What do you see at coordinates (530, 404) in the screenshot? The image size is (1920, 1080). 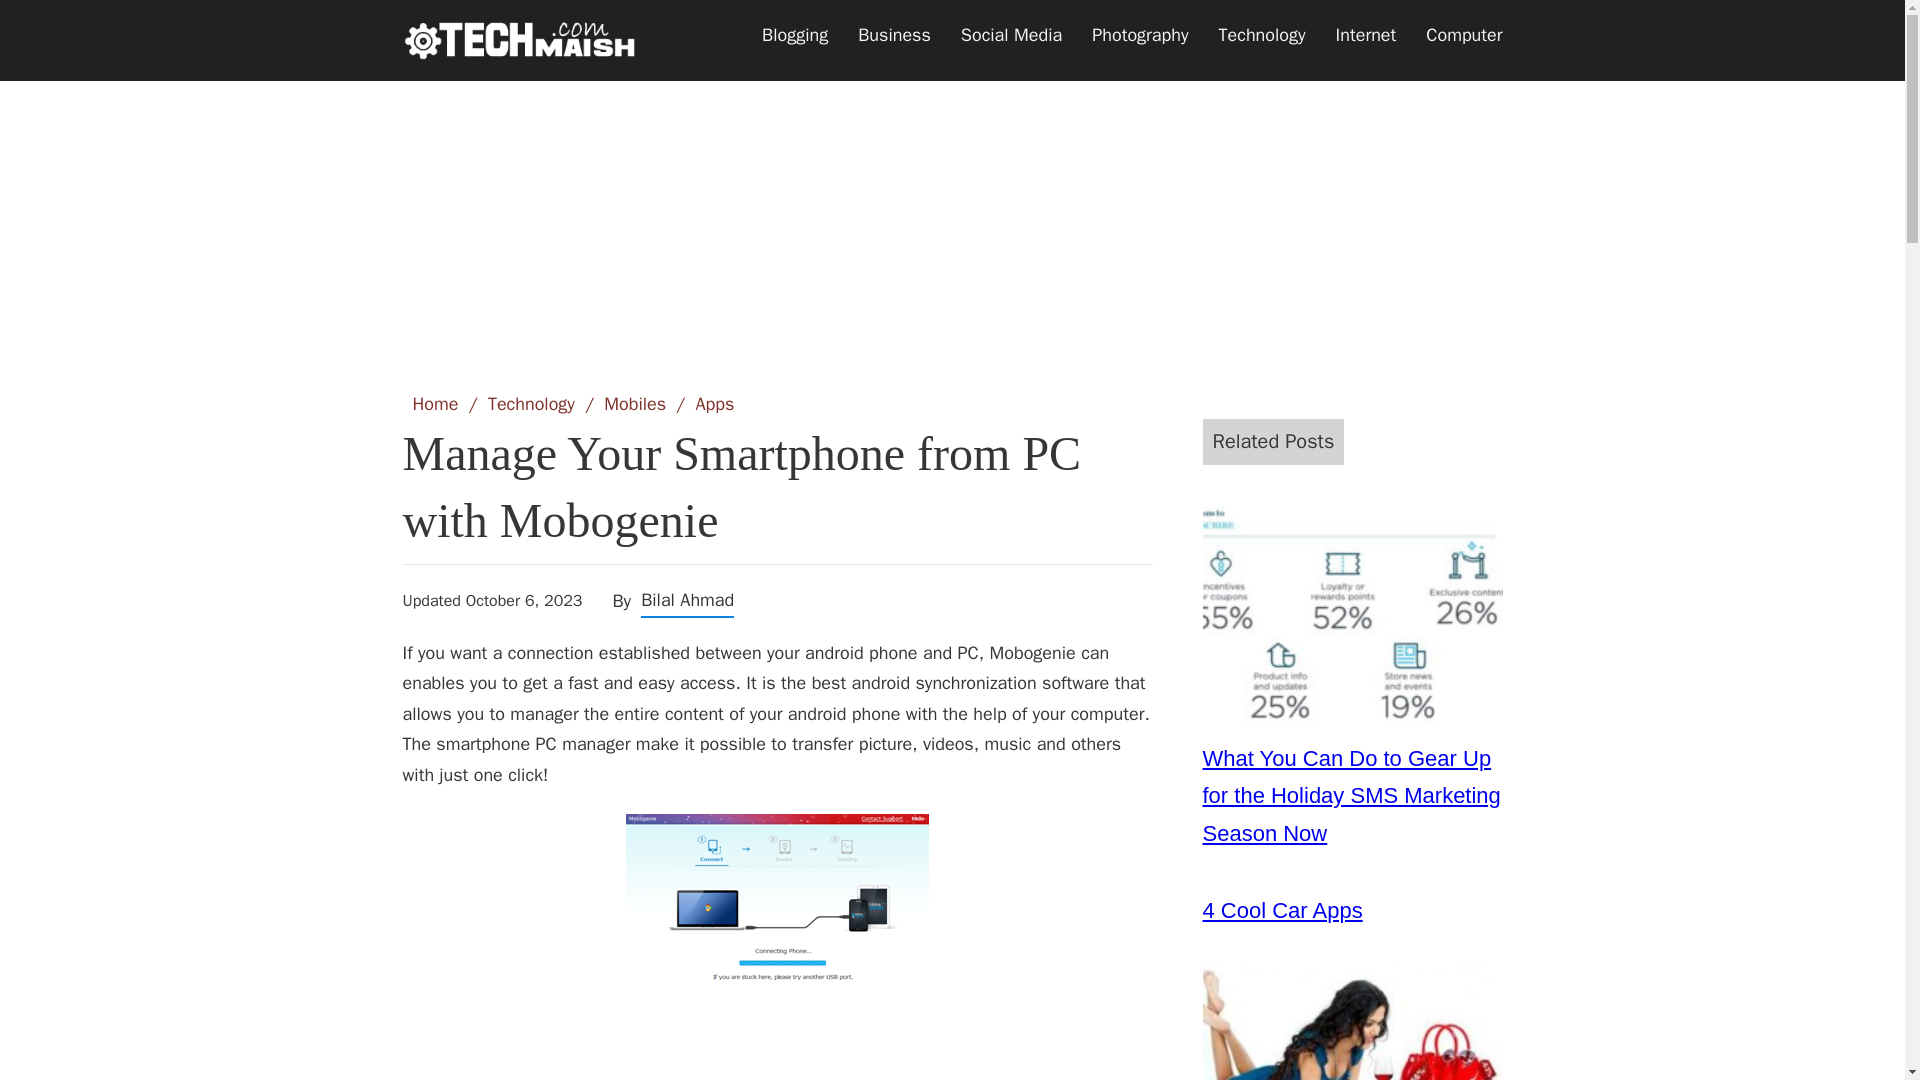 I see `Technology` at bounding box center [530, 404].